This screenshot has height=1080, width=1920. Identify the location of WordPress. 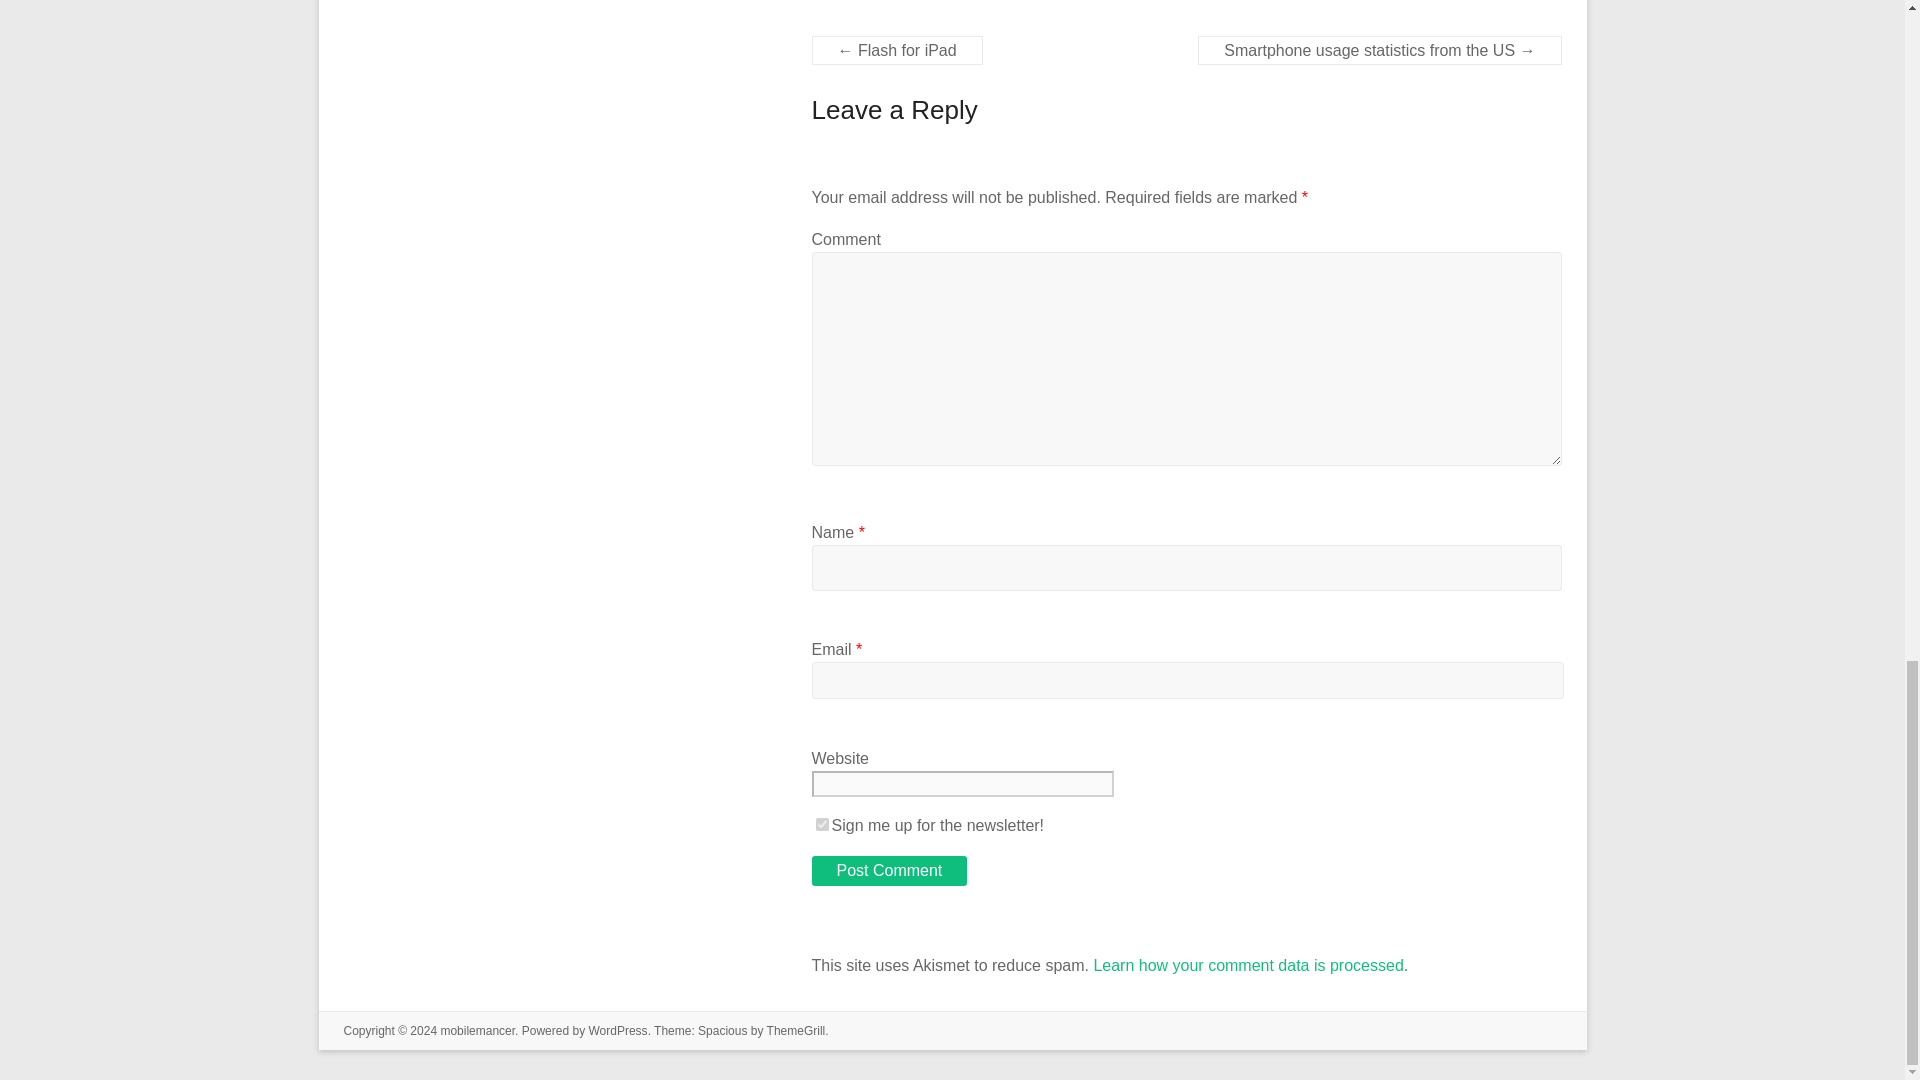
(617, 1030).